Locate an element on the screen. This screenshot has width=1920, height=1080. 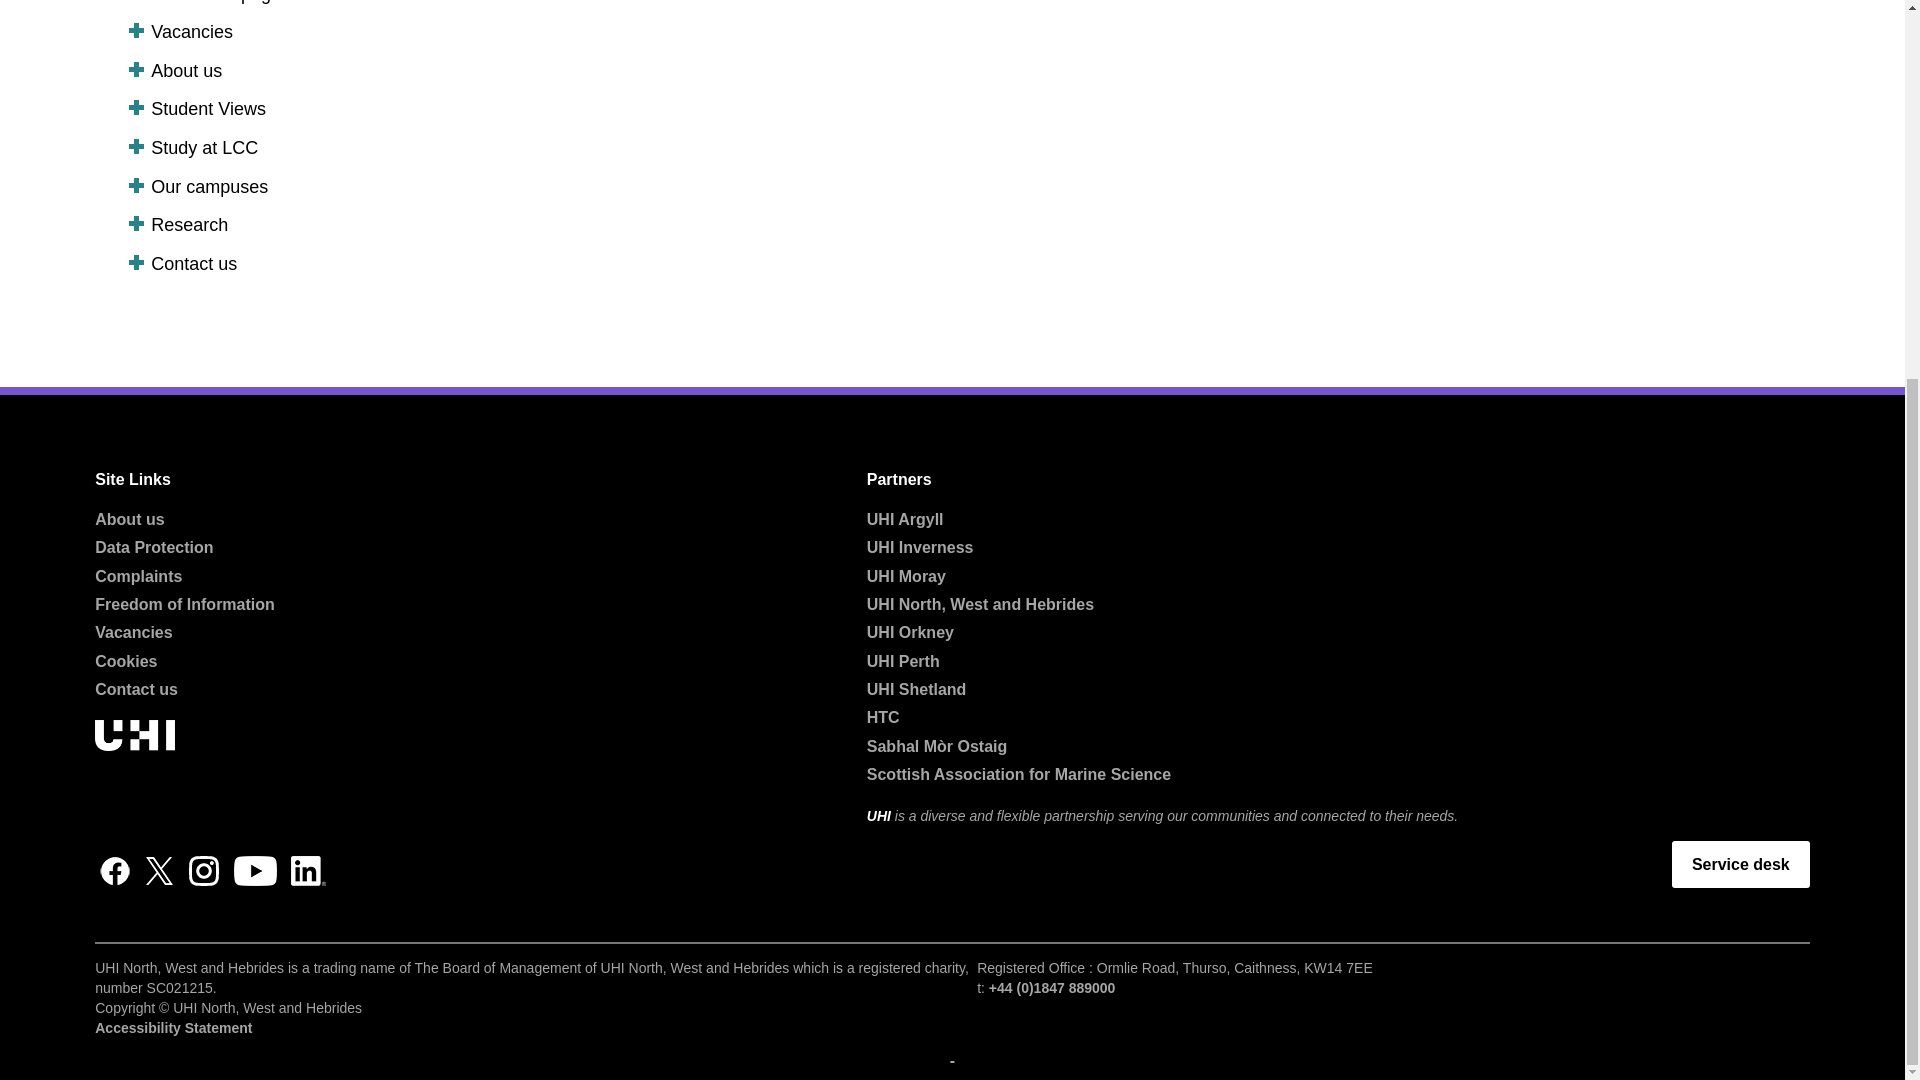
Freedom of Information is located at coordinates (184, 604).